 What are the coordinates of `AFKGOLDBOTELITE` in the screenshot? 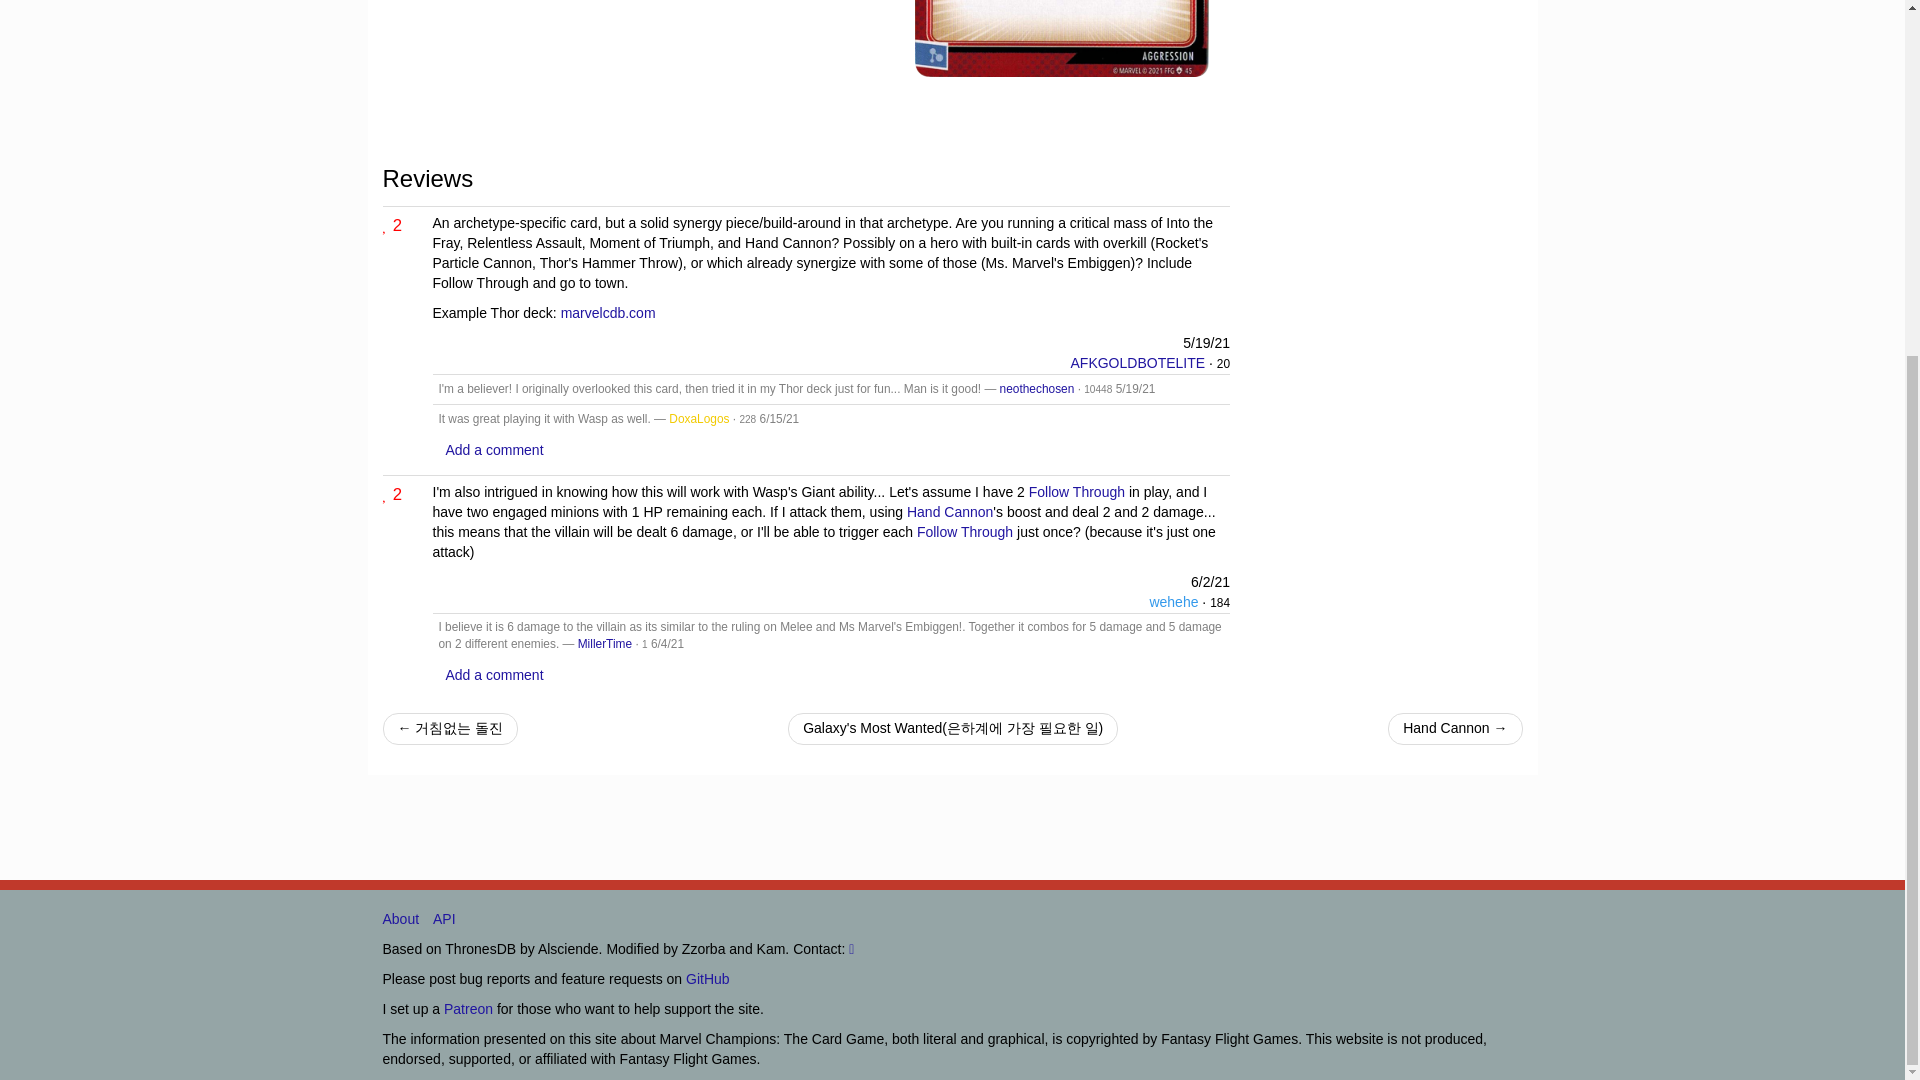 It's located at (1137, 363).